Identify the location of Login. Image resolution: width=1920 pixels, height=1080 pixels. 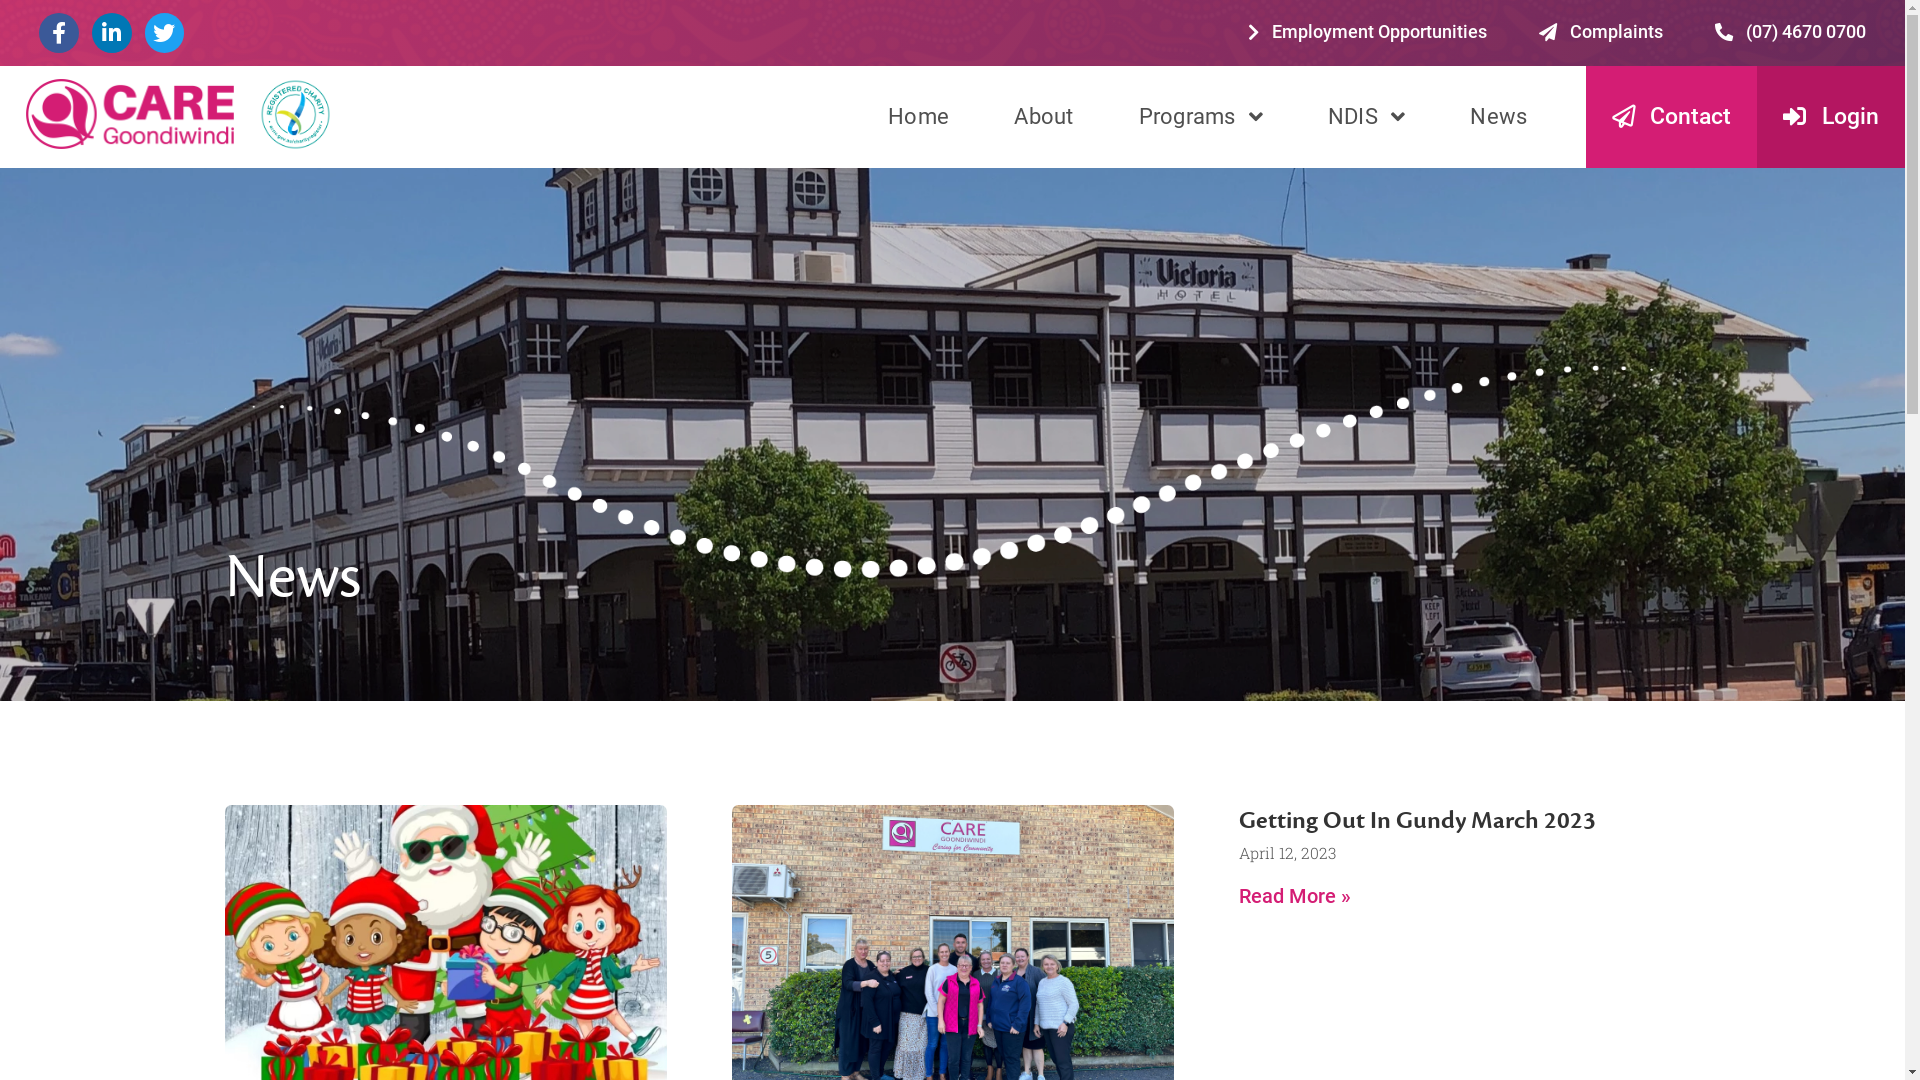
(1409, 90).